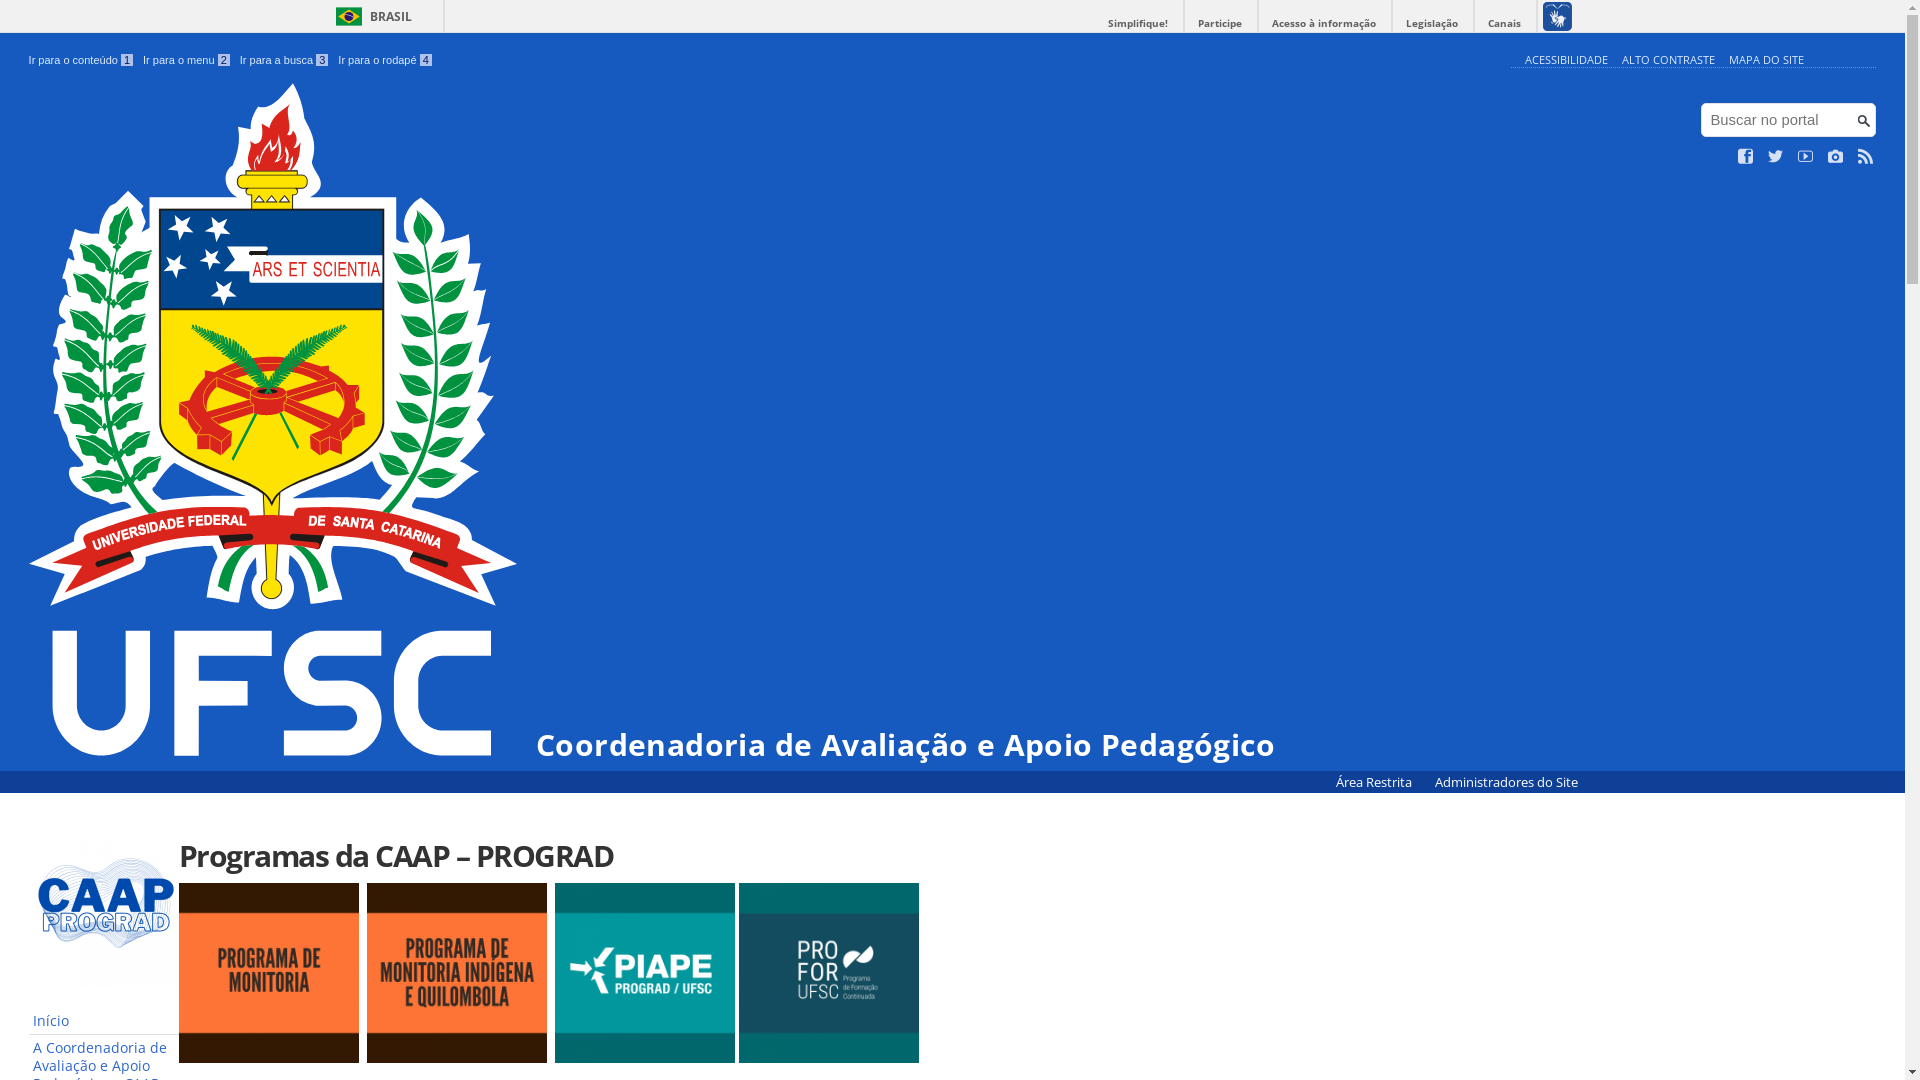 This screenshot has width=1920, height=1080. What do you see at coordinates (370, 16) in the screenshot?
I see `BRASIL` at bounding box center [370, 16].